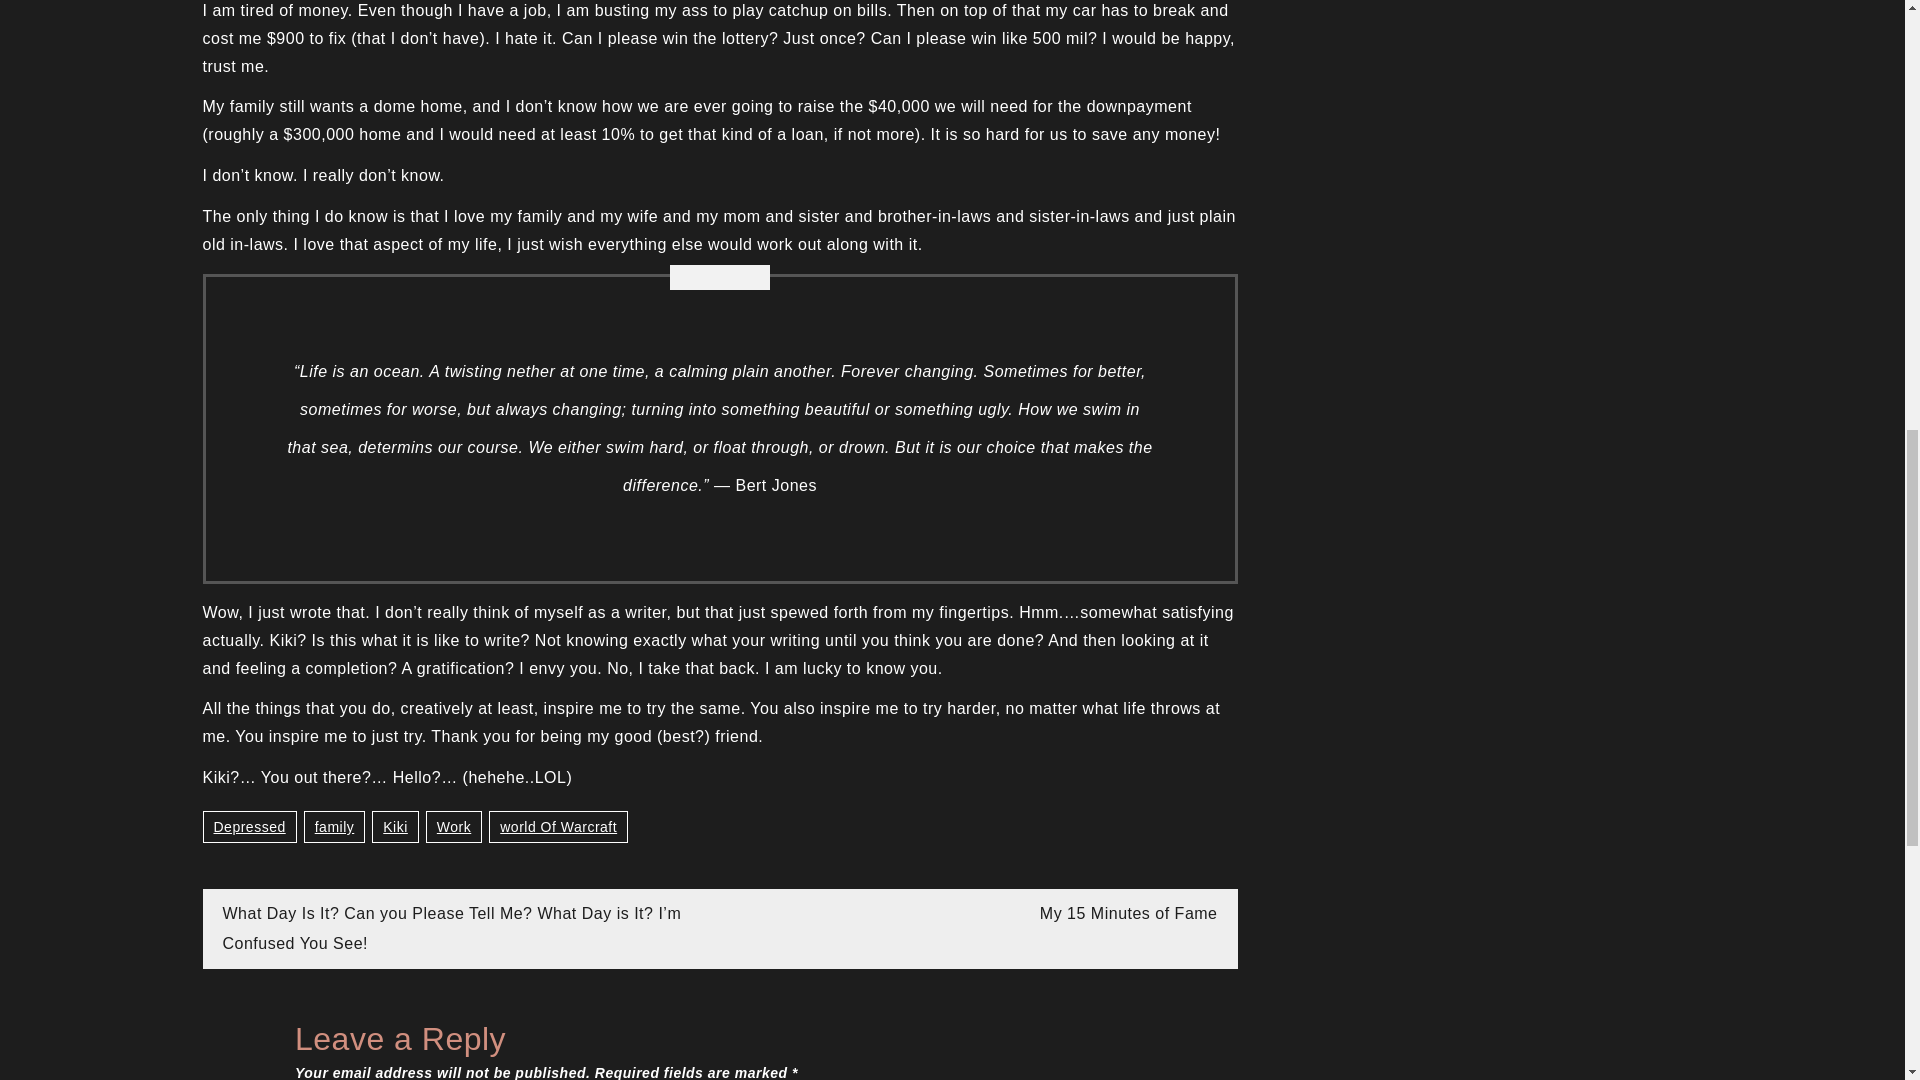 The width and height of the screenshot is (1920, 1080). Describe the element at coordinates (248, 827) in the screenshot. I see `Depressed` at that location.